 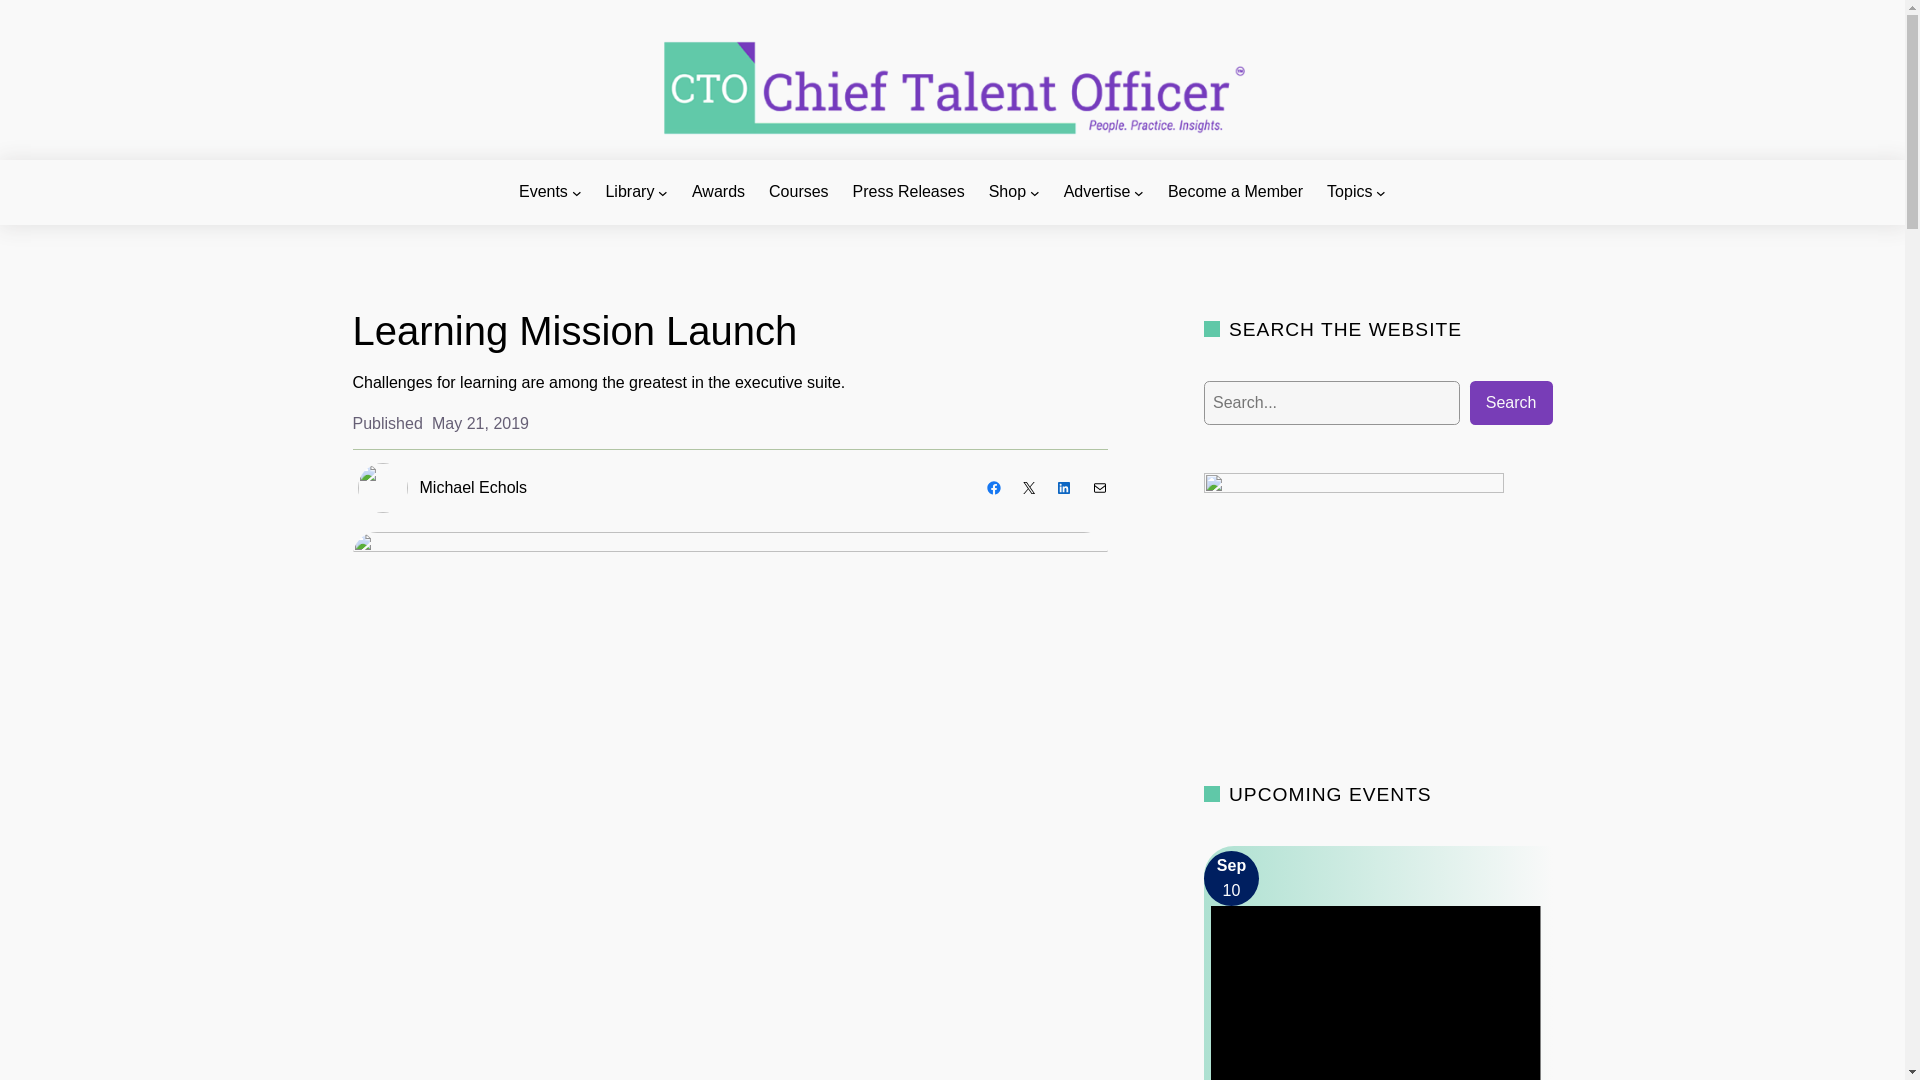 What do you see at coordinates (52, 14) in the screenshot?
I see `Search` at bounding box center [52, 14].